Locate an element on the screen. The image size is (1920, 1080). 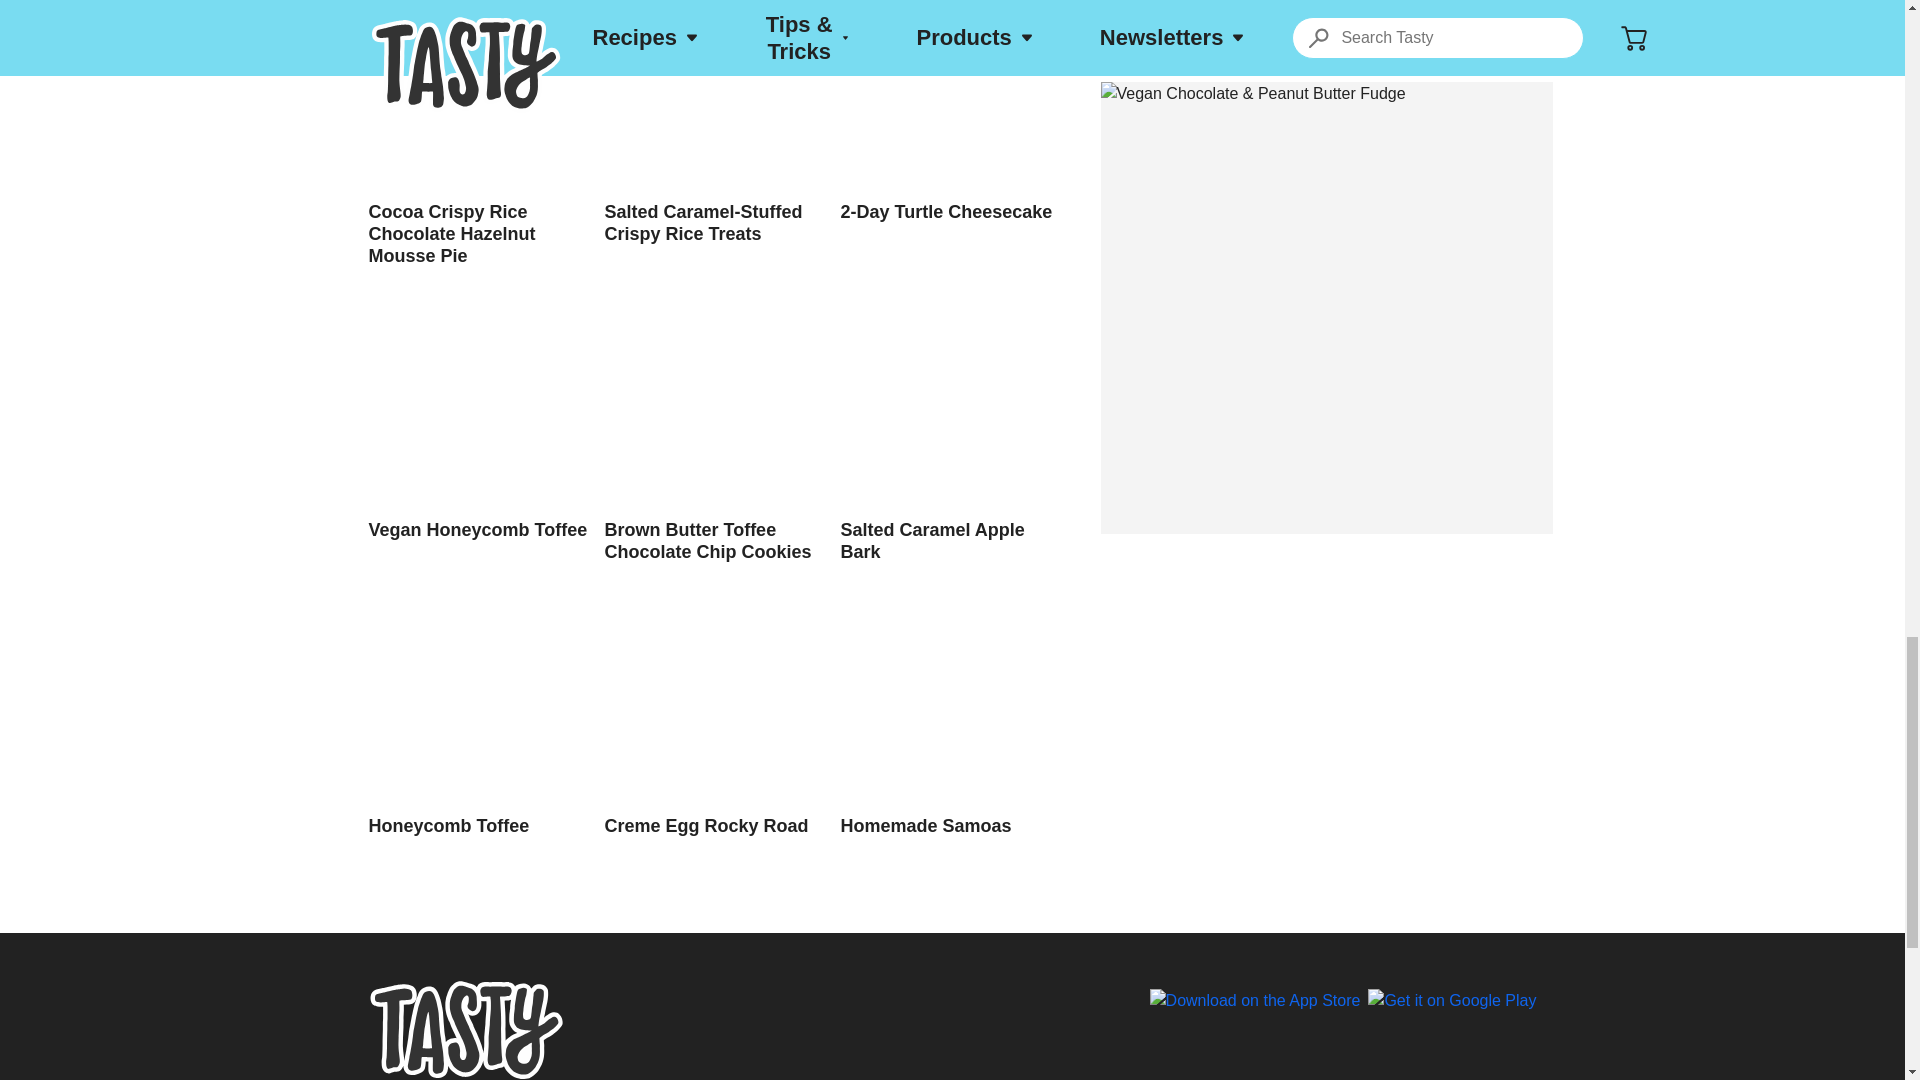
2-Day Turtle Cheesecake is located at coordinates (950, 111).